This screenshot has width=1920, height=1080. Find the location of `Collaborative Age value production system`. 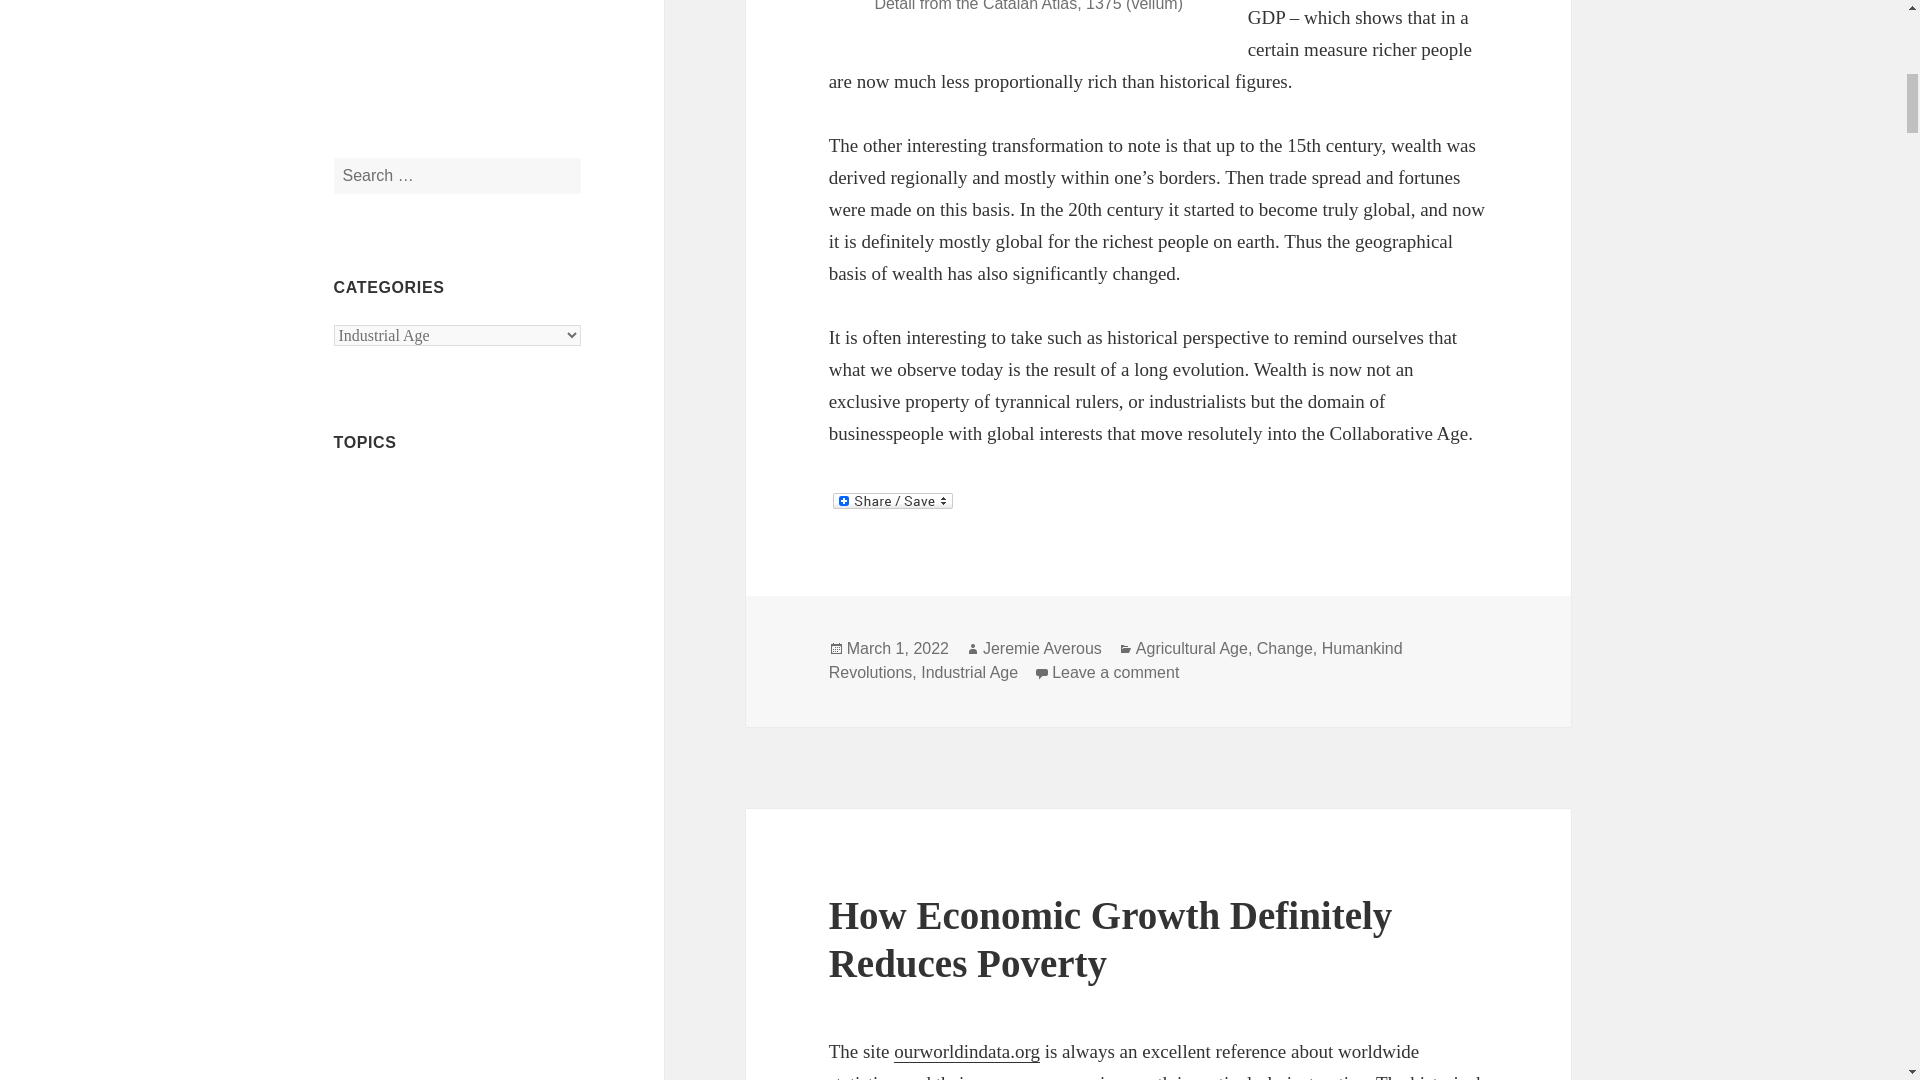

Collaborative Age value production system is located at coordinates (440, 821).